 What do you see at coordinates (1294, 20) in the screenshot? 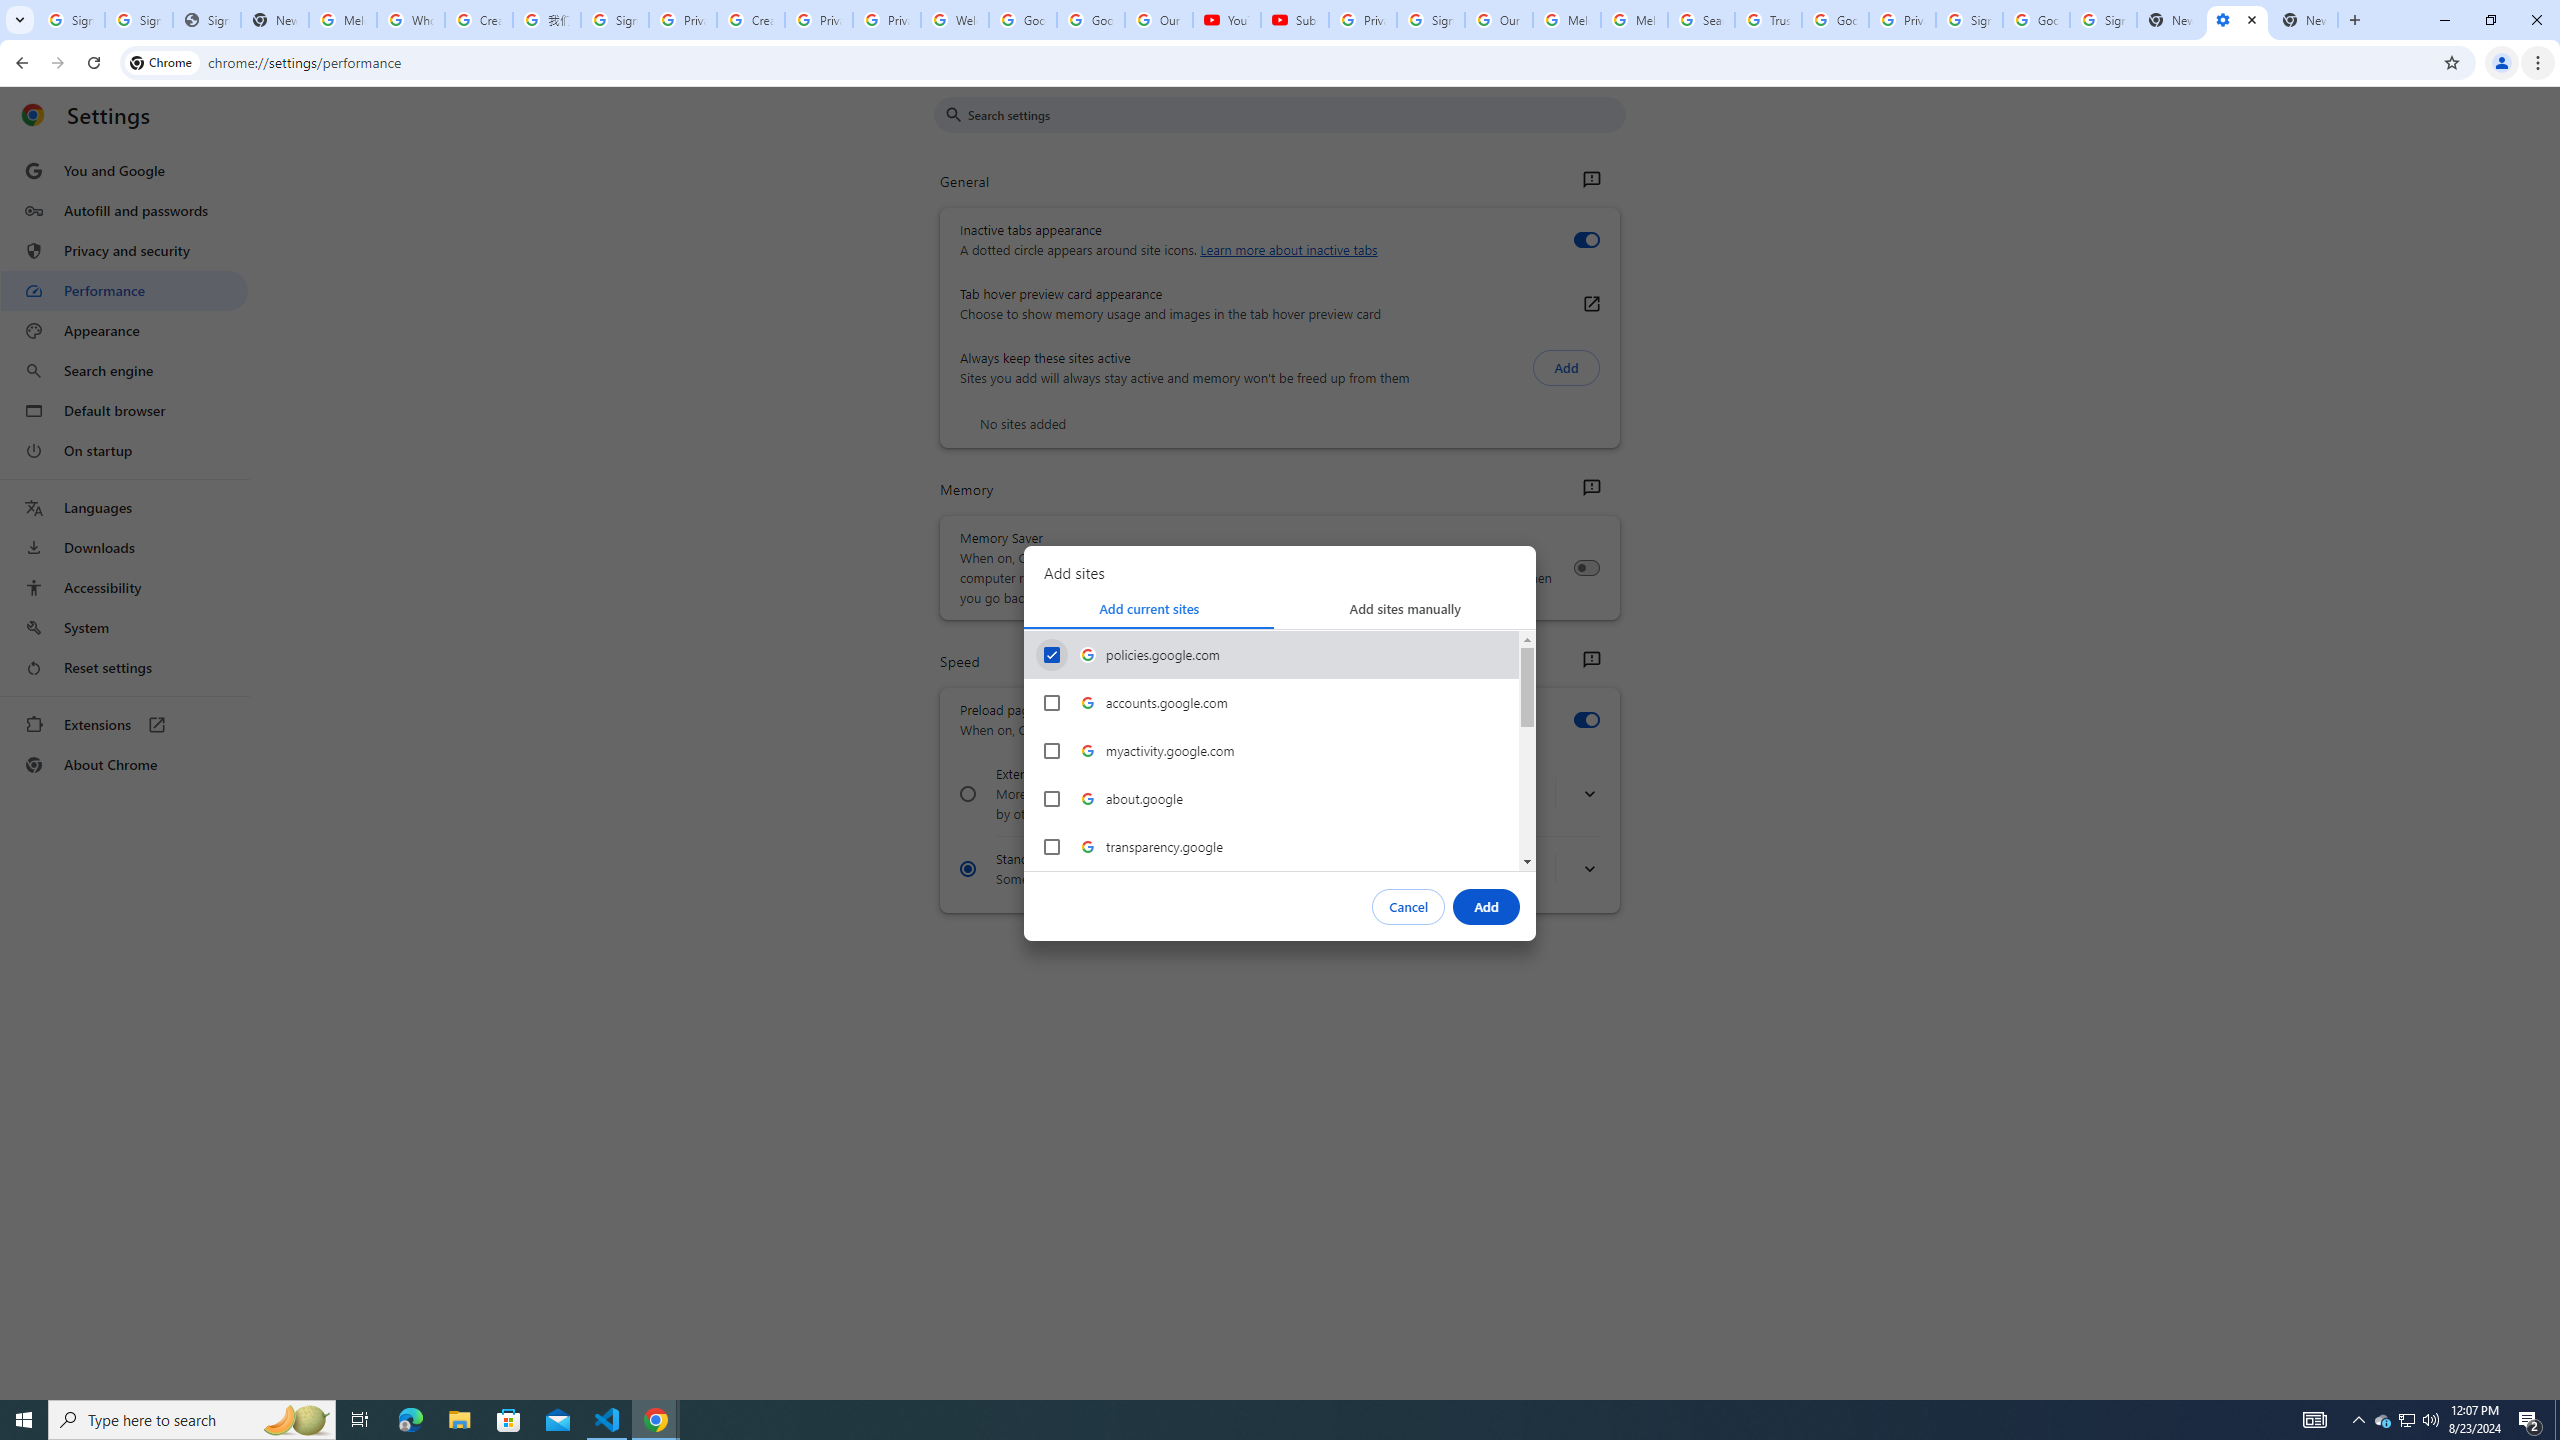
I see `Subscriptions - YouTube` at bounding box center [1294, 20].